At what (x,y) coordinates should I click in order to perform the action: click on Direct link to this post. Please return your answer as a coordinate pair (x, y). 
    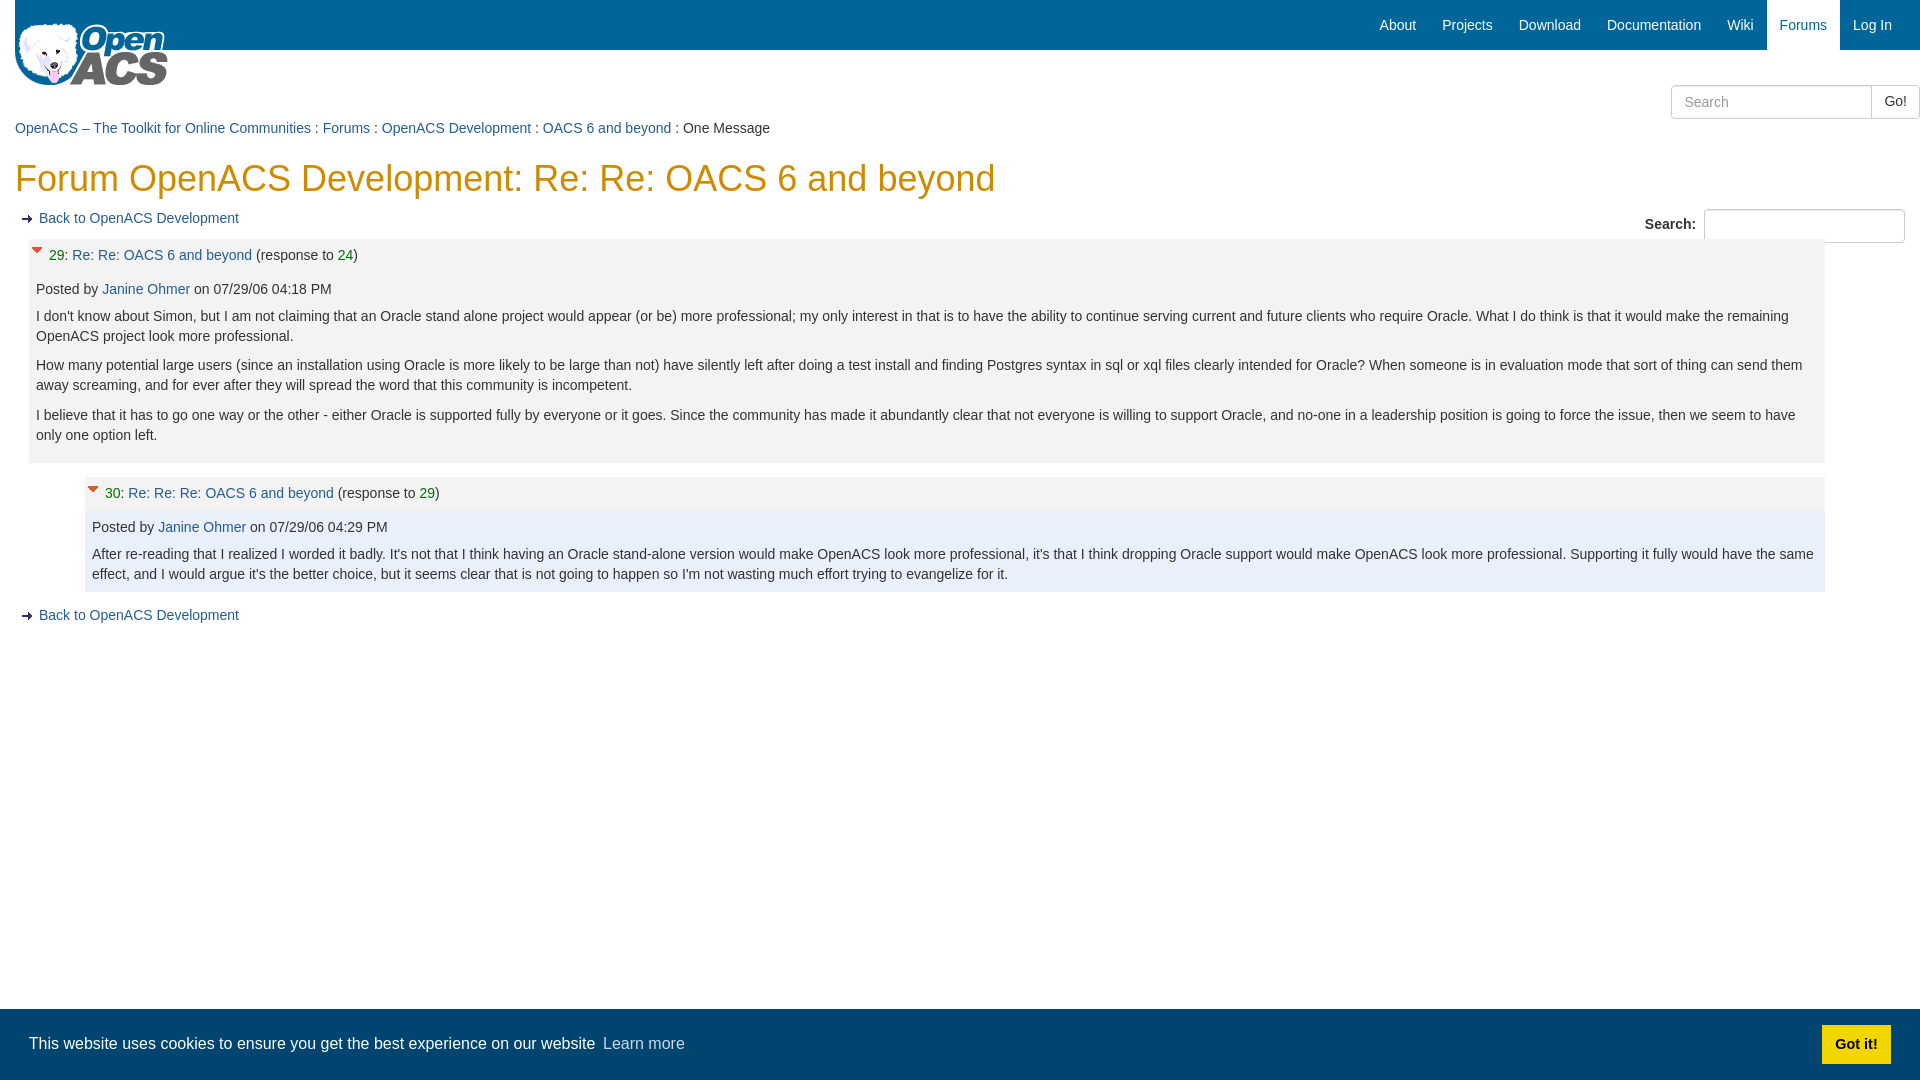
    Looking at the image, I should click on (426, 492).